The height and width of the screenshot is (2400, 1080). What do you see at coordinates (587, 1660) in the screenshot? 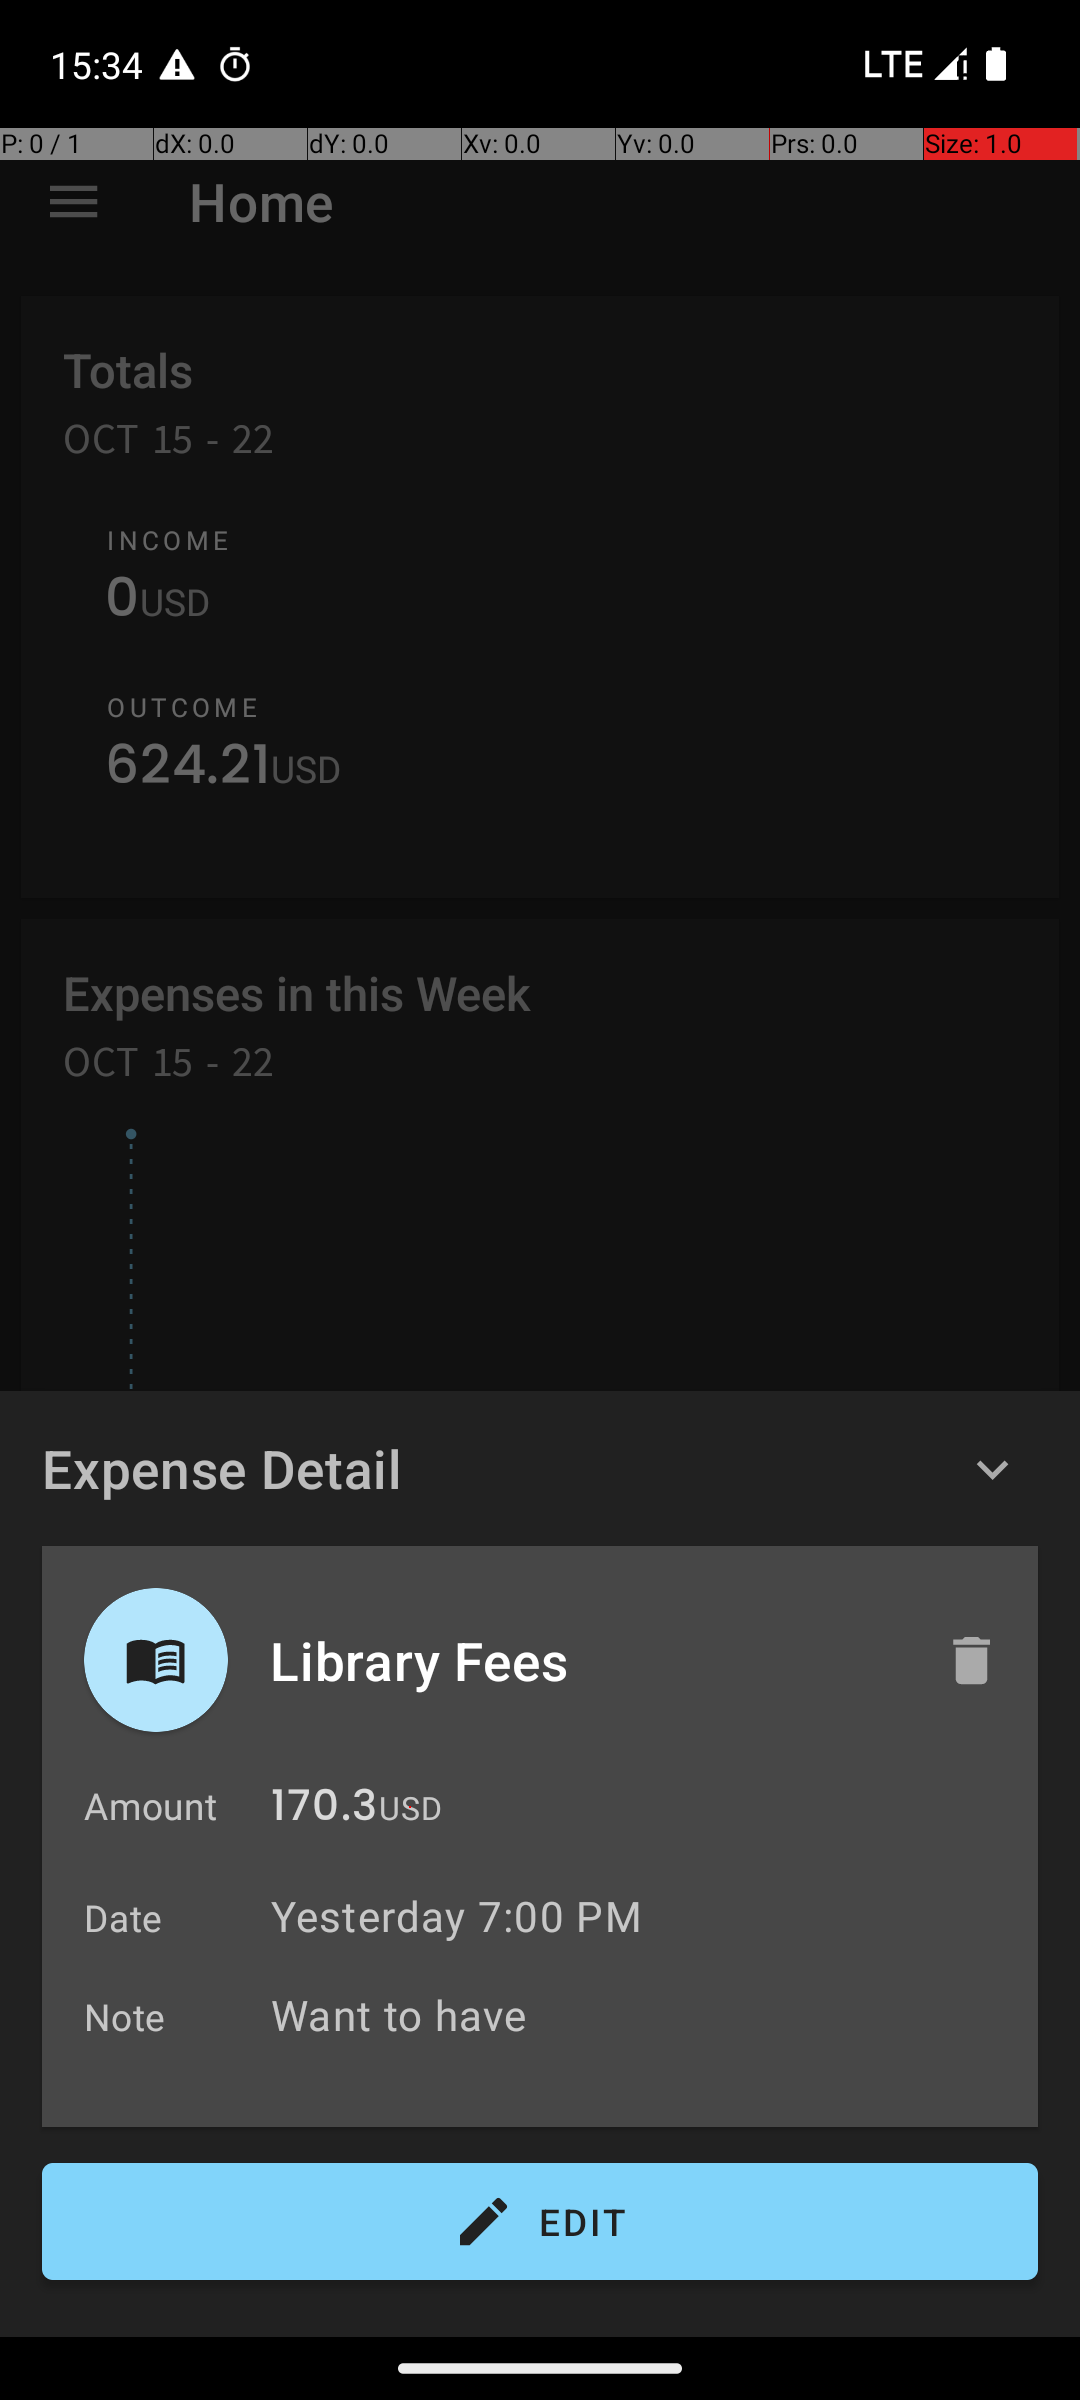
I see `Library Fees` at bounding box center [587, 1660].